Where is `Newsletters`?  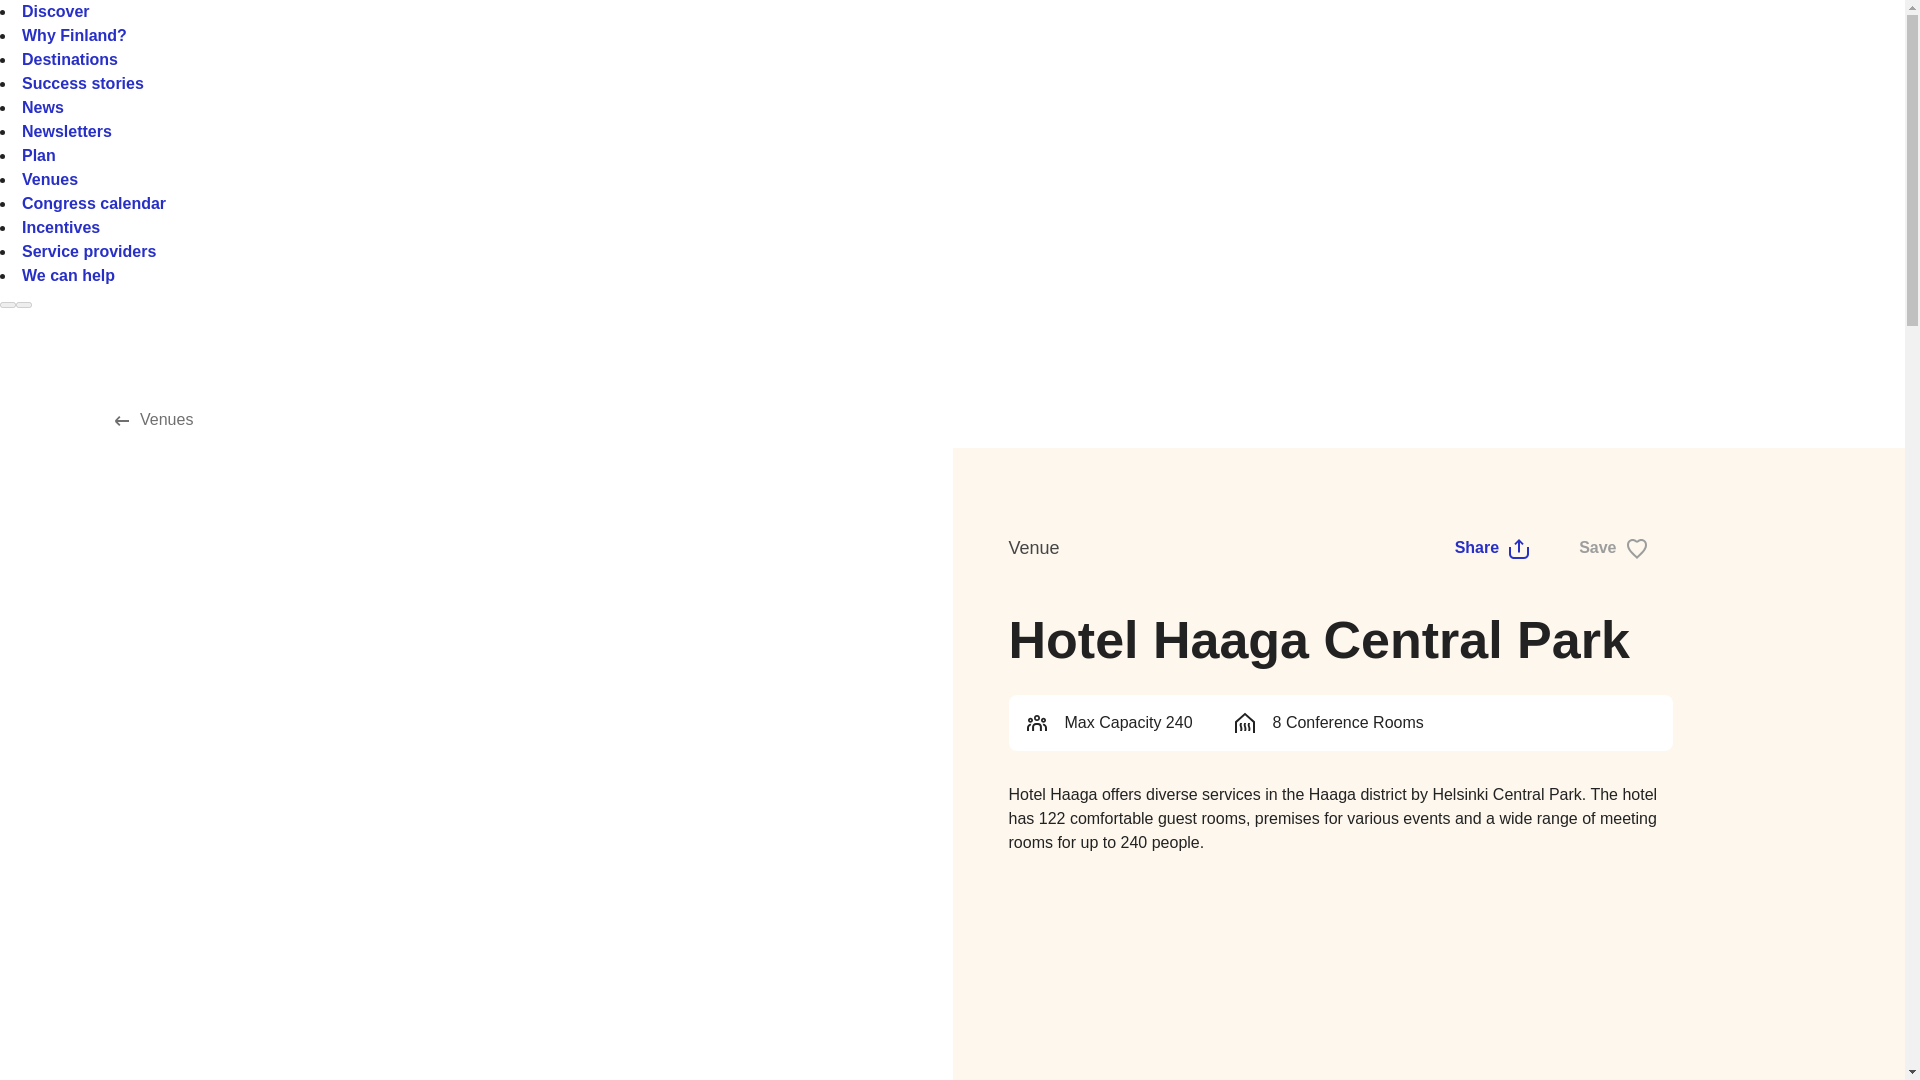
Newsletters is located at coordinates (66, 132).